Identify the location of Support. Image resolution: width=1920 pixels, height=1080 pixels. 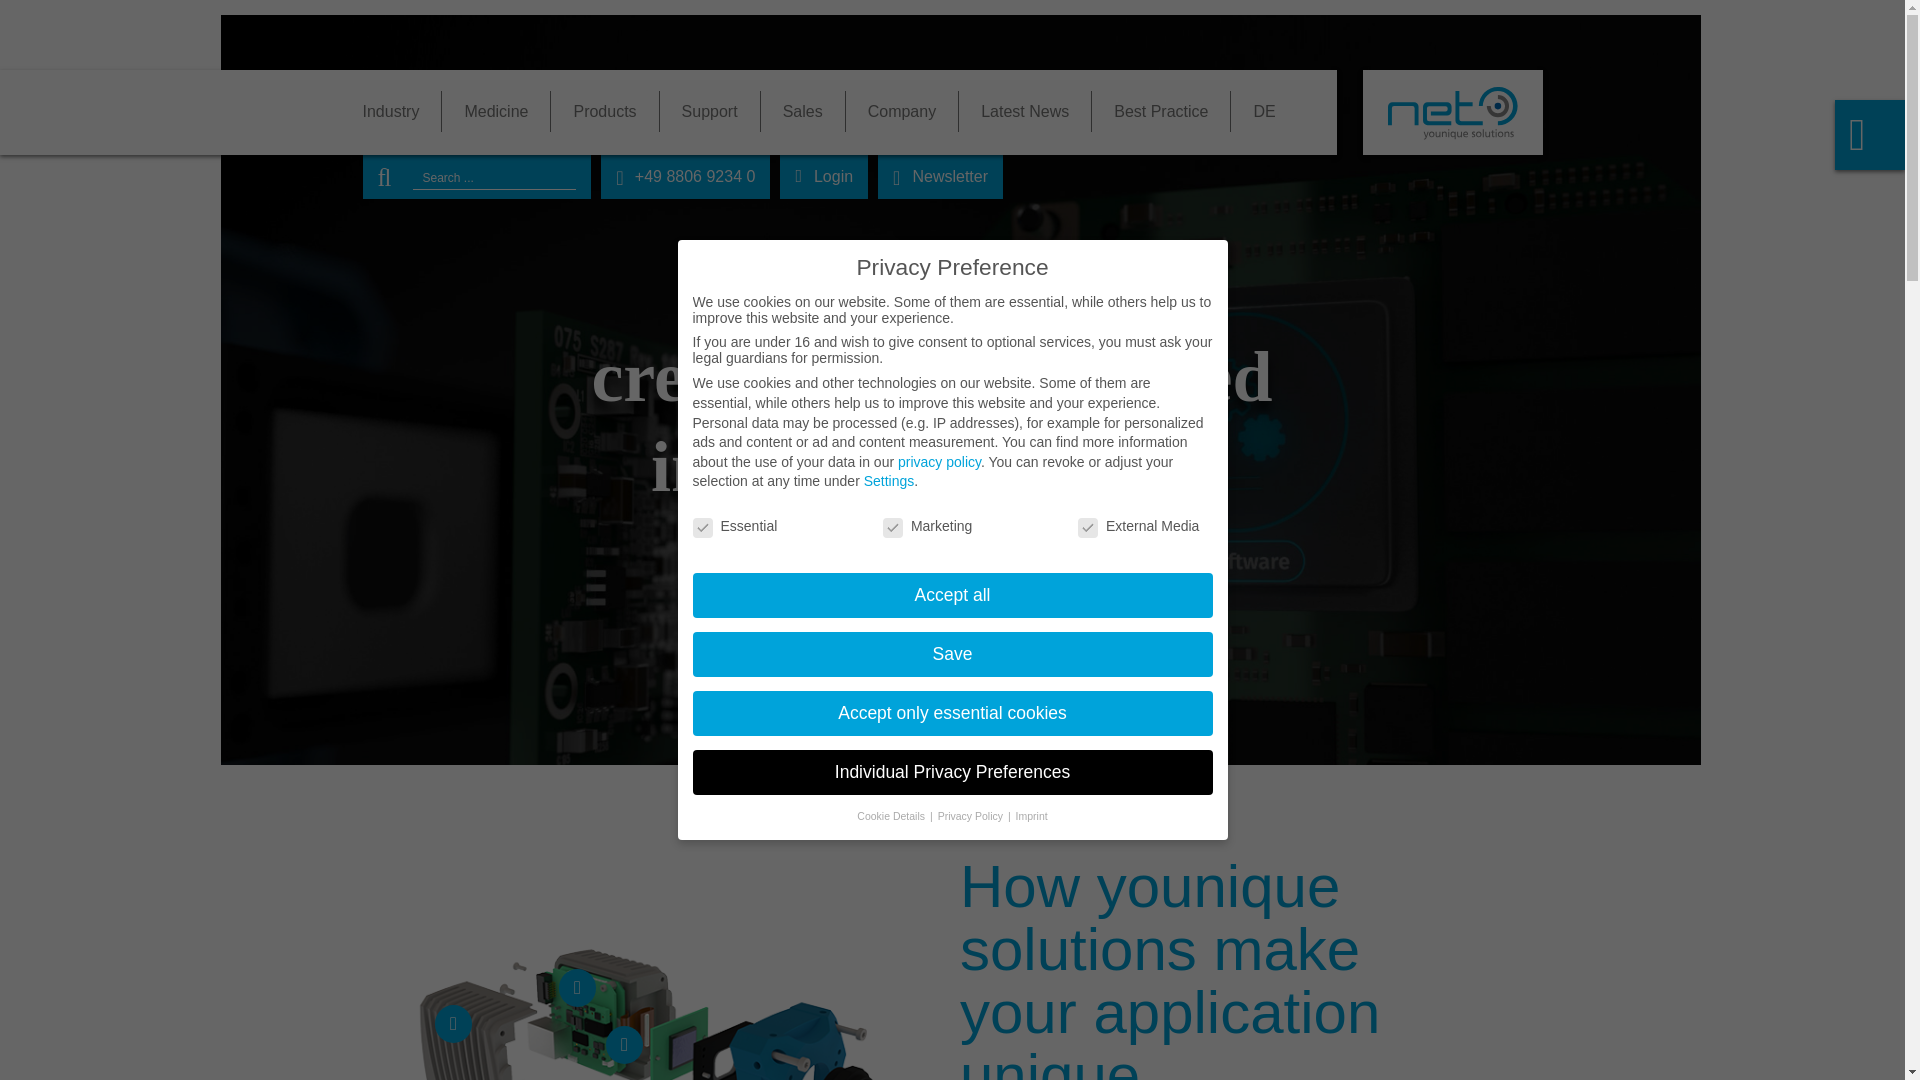
(710, 110).